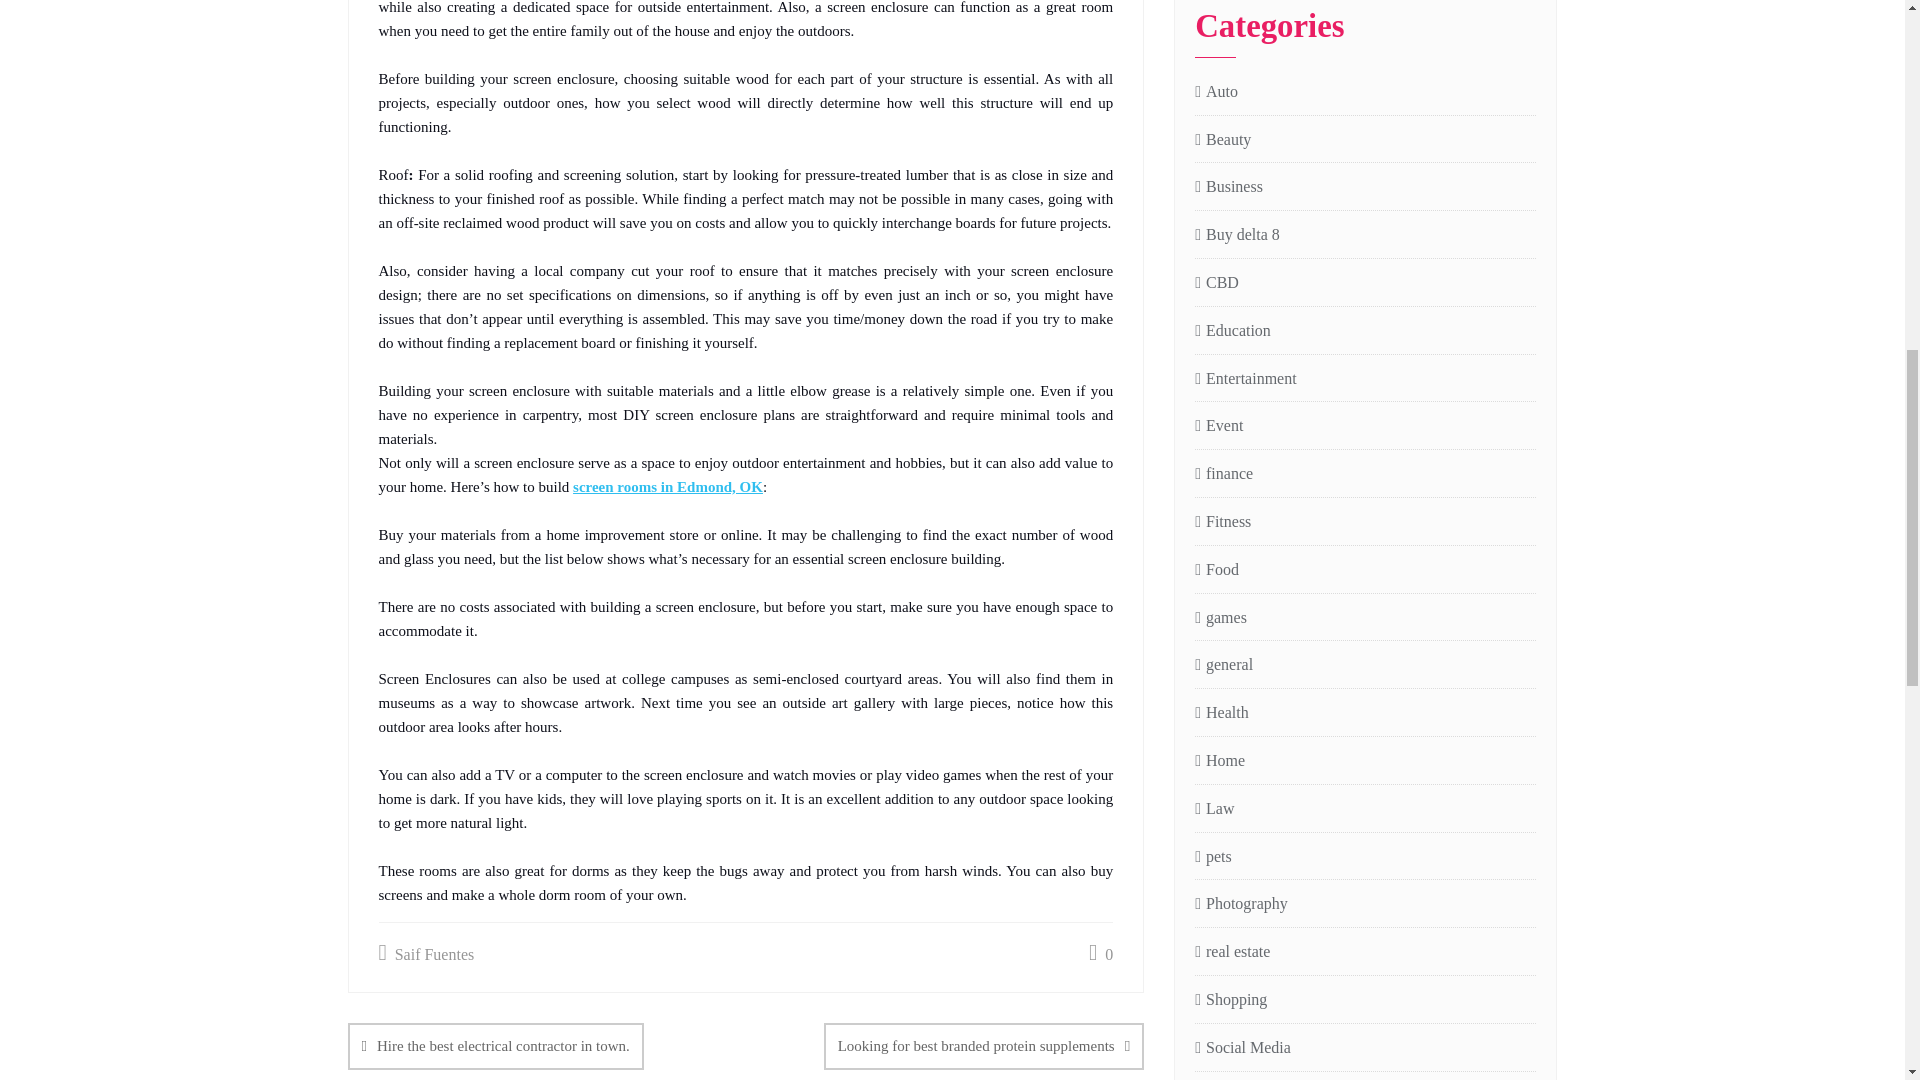 The width and height of the screenshot is (1920, 1080). Describe the element at coordinates (1218, 426) in the screenshot. I see `Event` at that location.